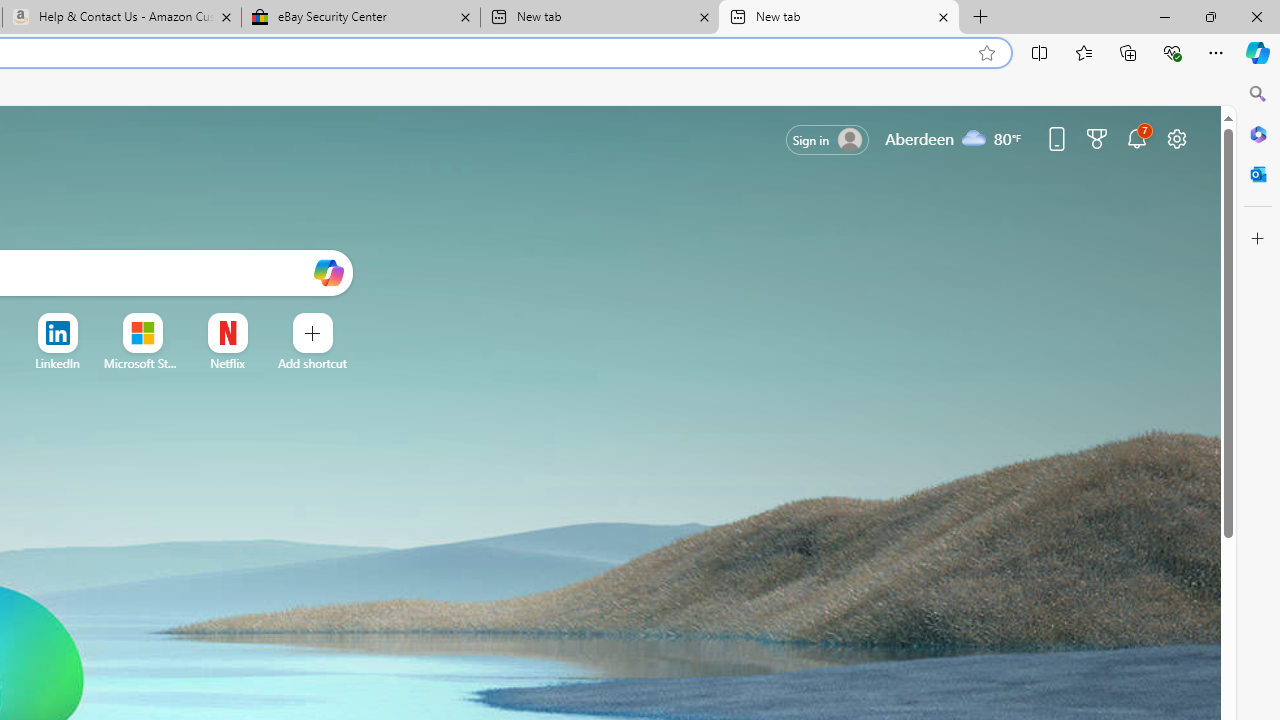 Image resolution: width=1280 pixels, height=720 pixels. What do you see at coordinates (828, 140) in the screenshot?
I see `Click to sign into Microsoft Edge` at bounding box center [828, 140].